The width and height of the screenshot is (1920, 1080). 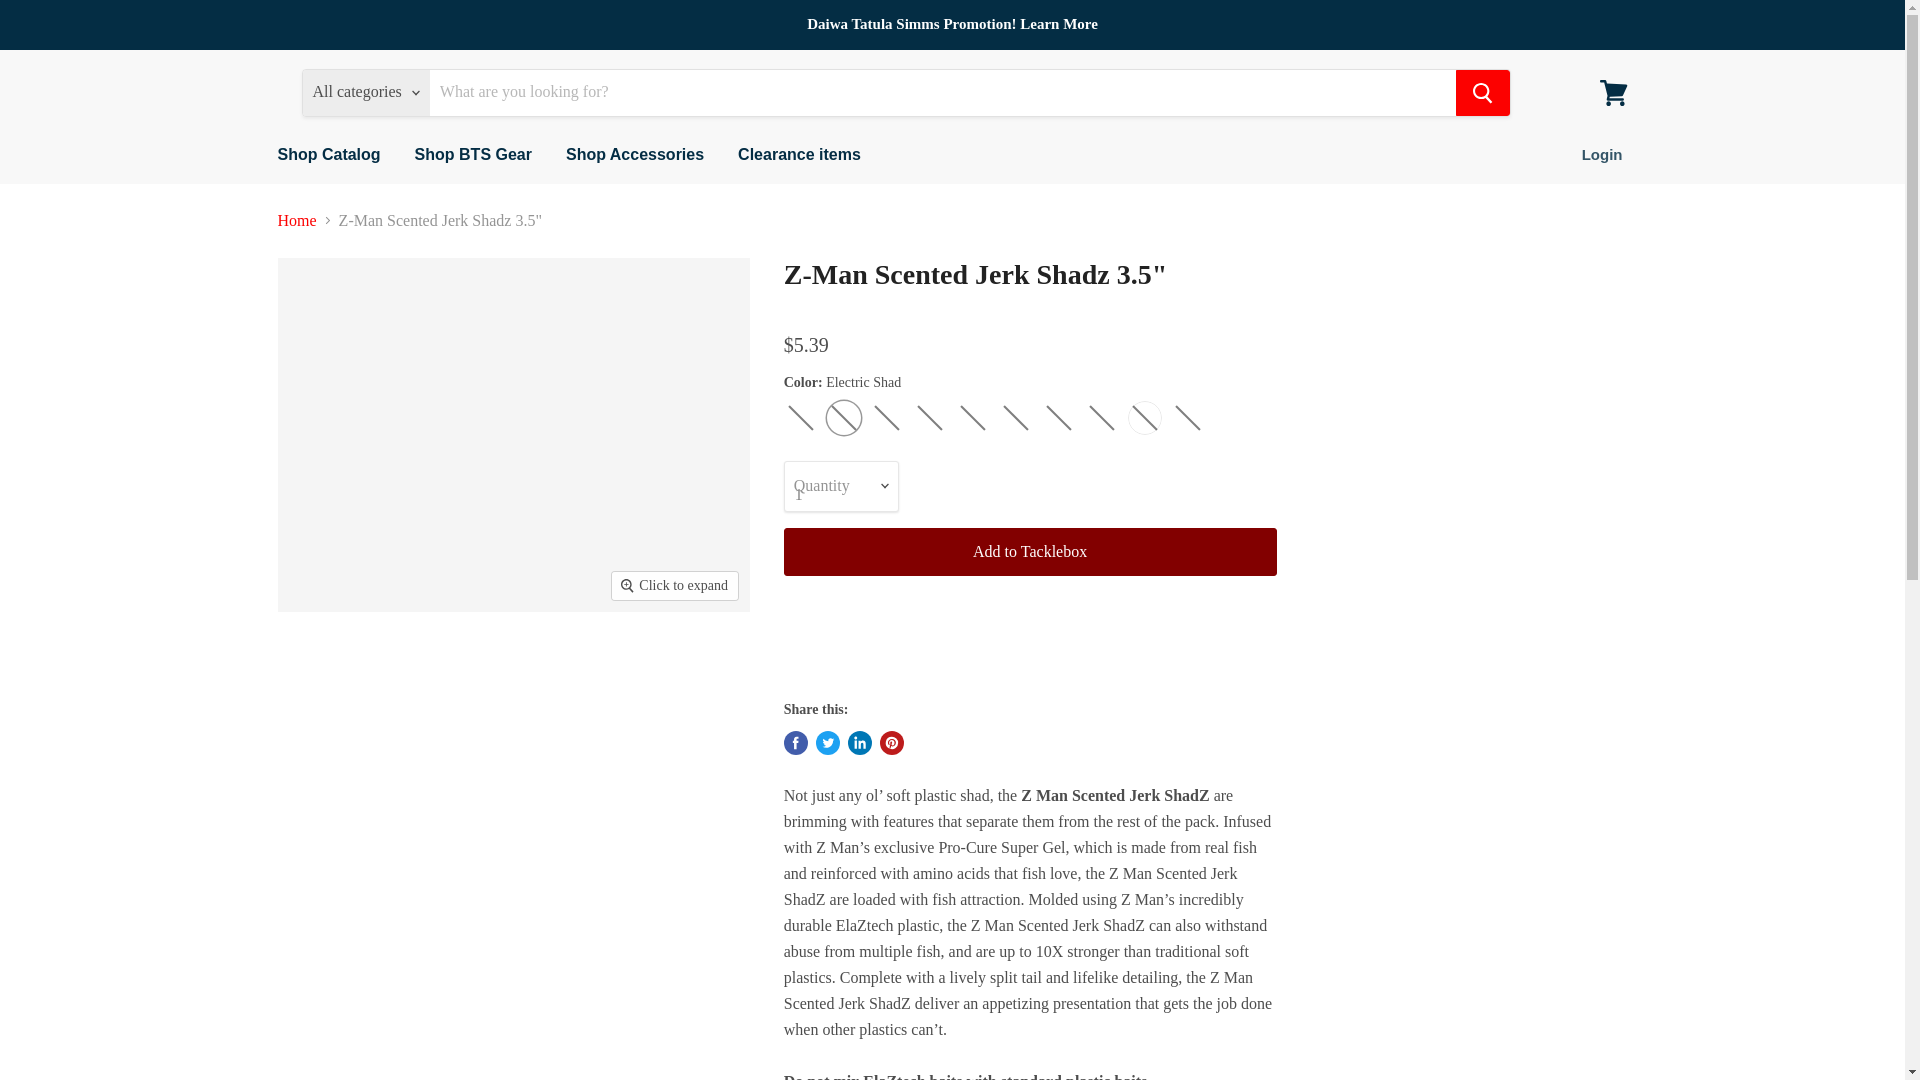 What do you see at coordinates (1613, 92) in the screenshot?
I see `View cart` at bounding box center [1613, 92].